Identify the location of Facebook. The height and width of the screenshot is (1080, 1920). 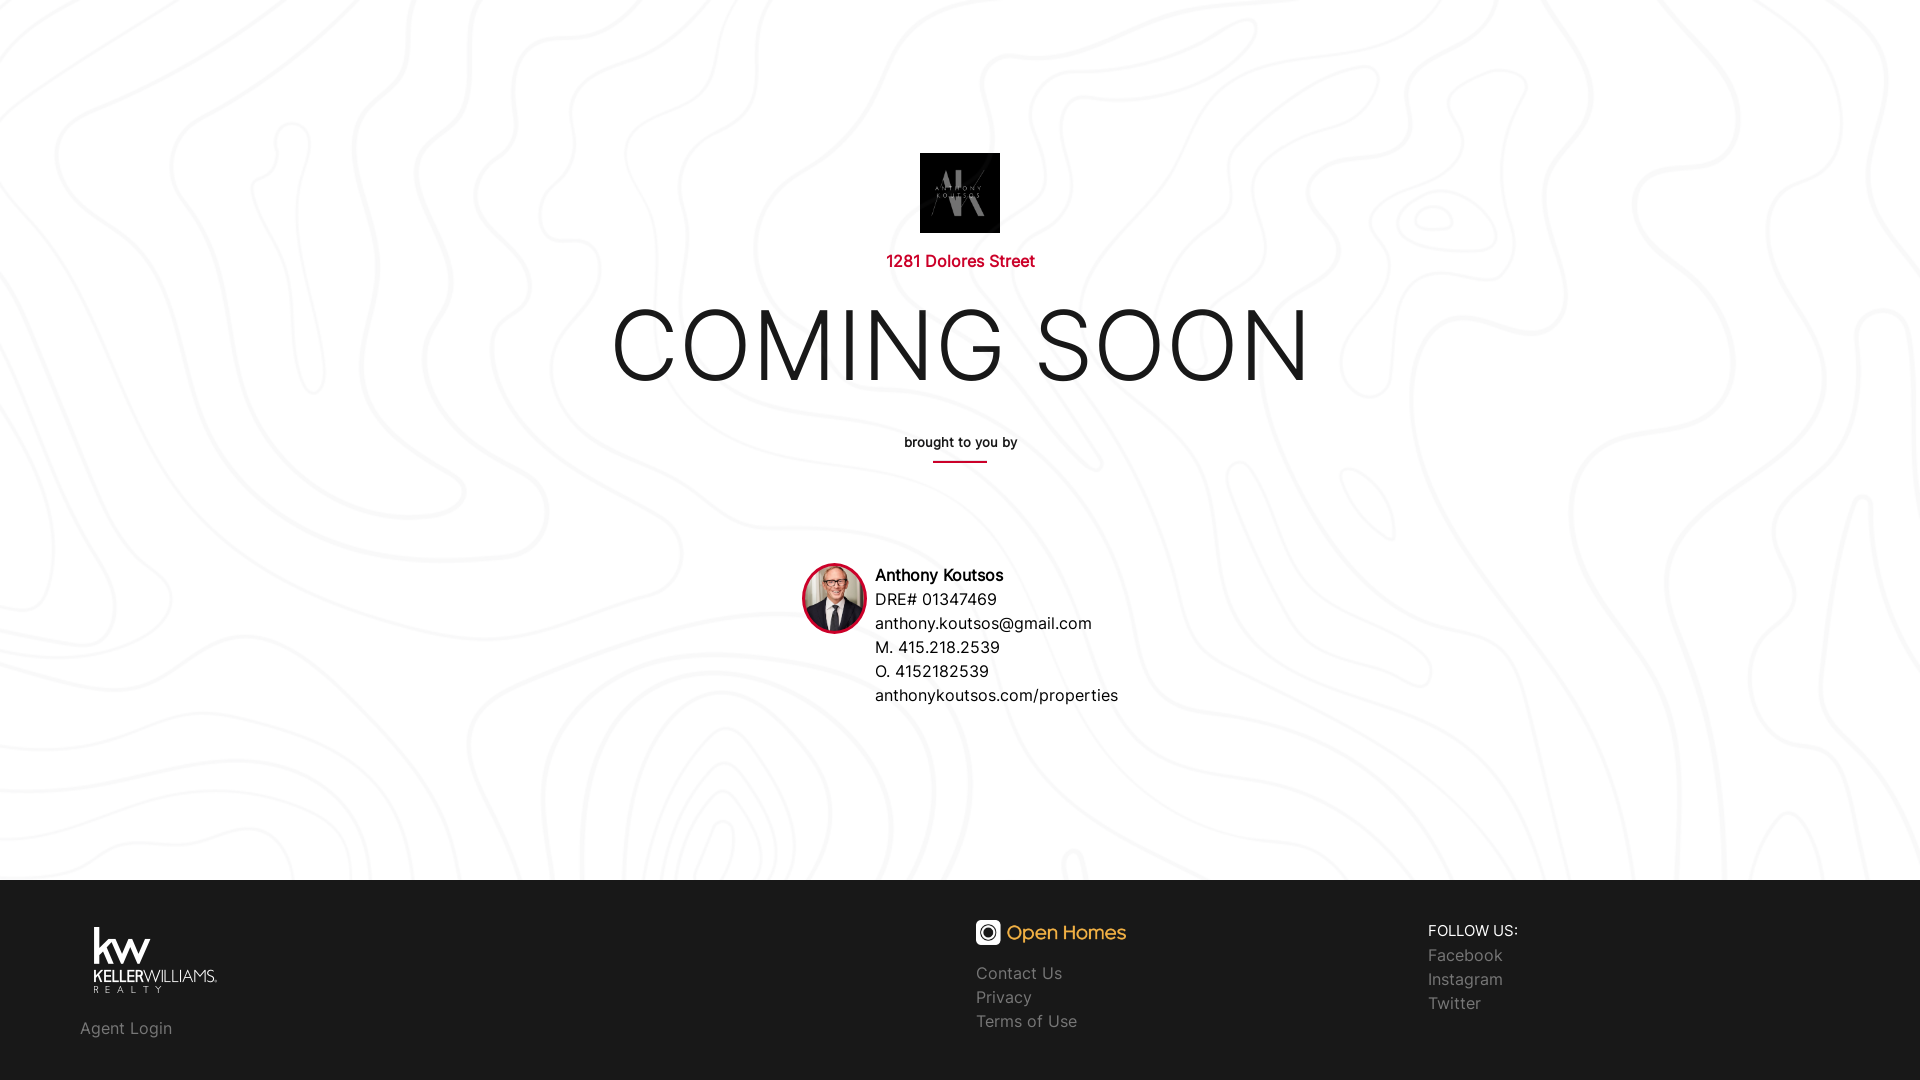
(1466, 954).